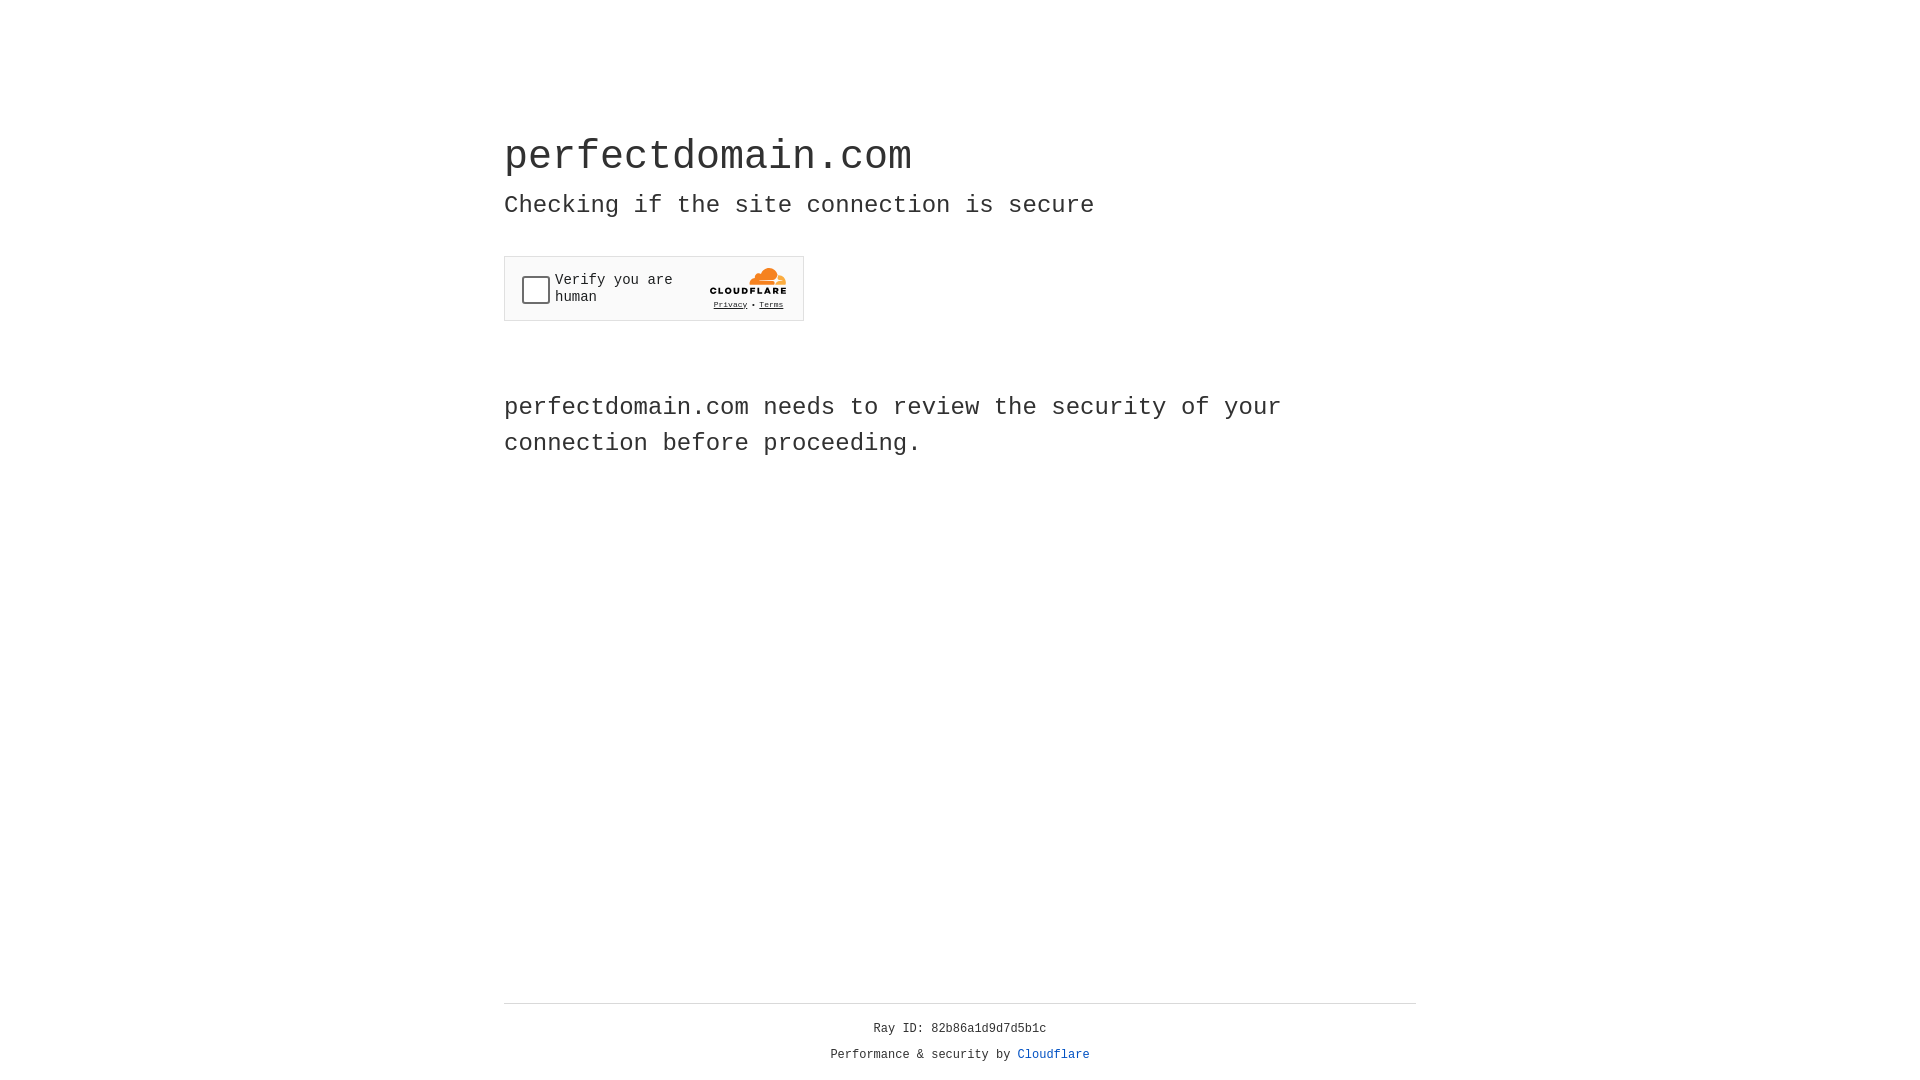 This screenshot has height=1080, width=1920. What do you see at coordinates (1054, 1055) in the screenshot?
I see `Cloudflare` at bounding box center [1054, 1055].